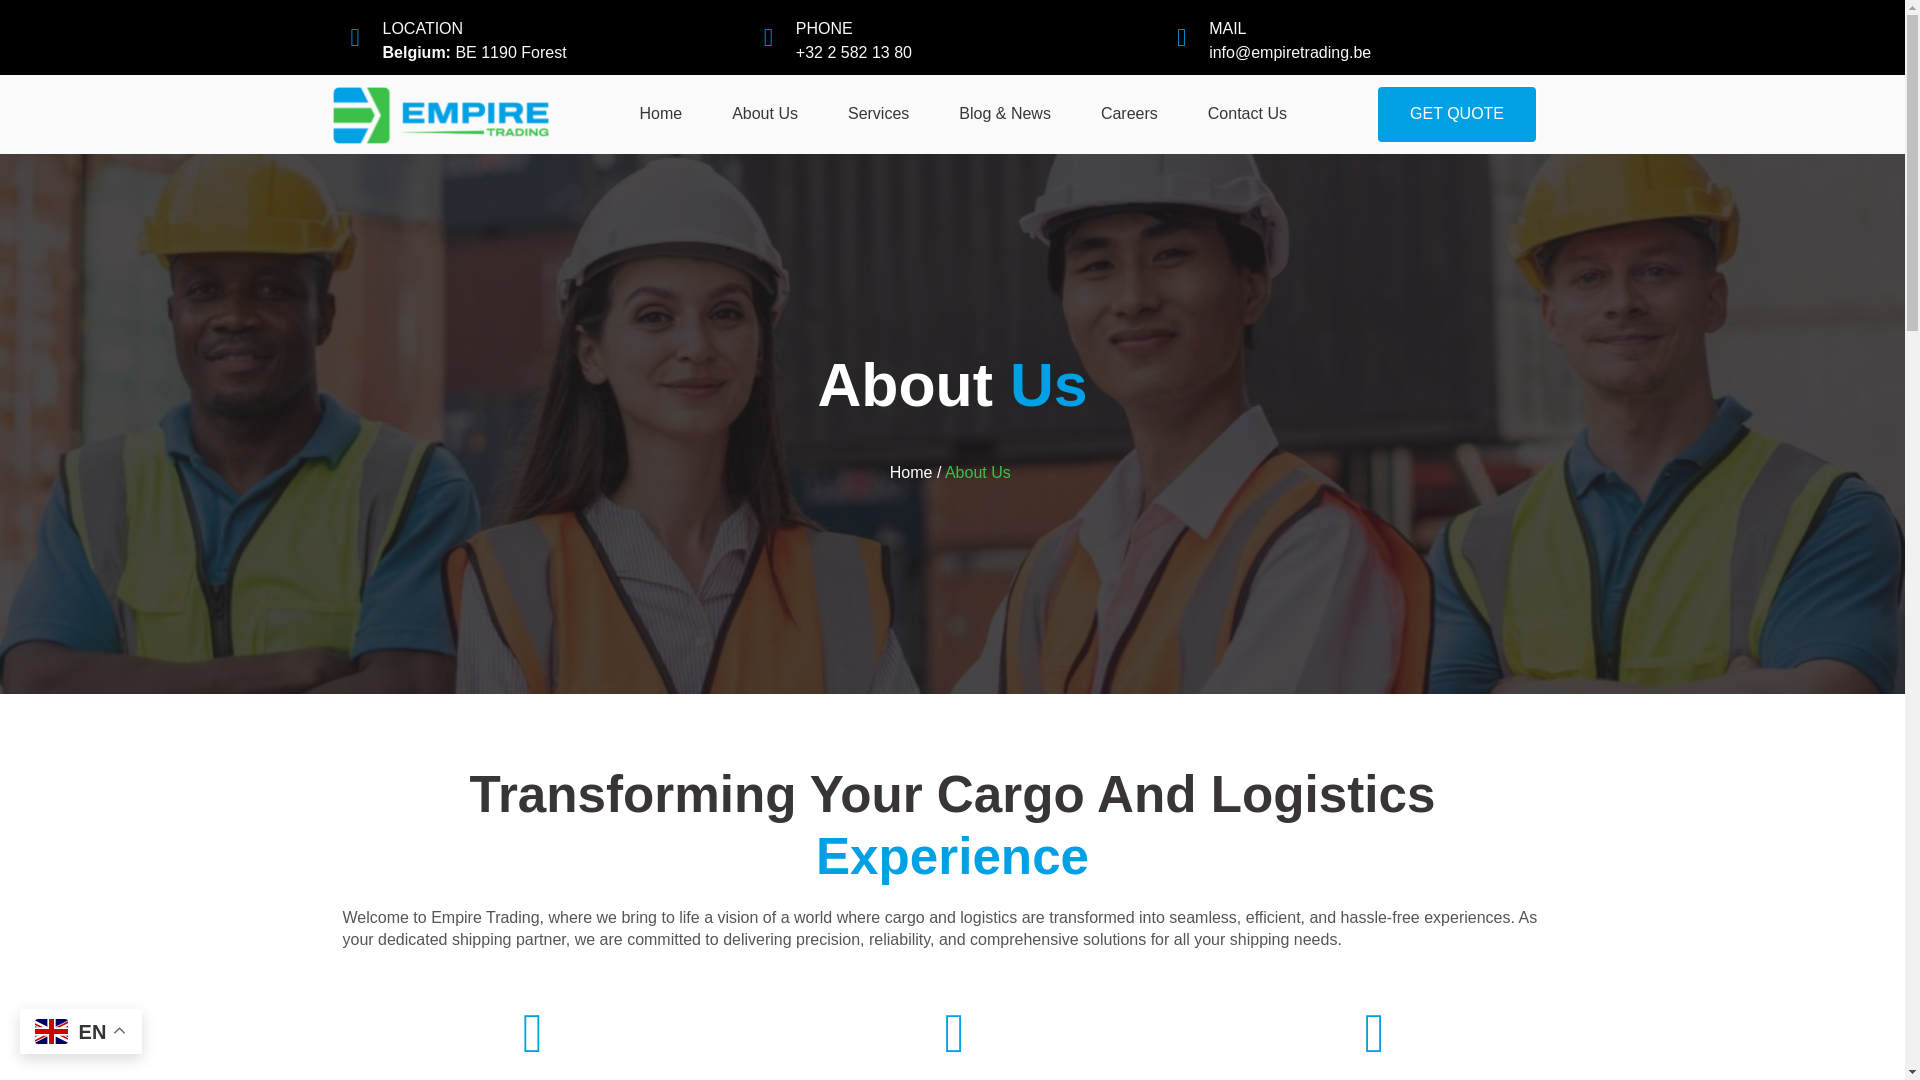  What do you see at coordinates (764, 114) in the screenshot?
I see `About Us` at bounding box center [764, 114].